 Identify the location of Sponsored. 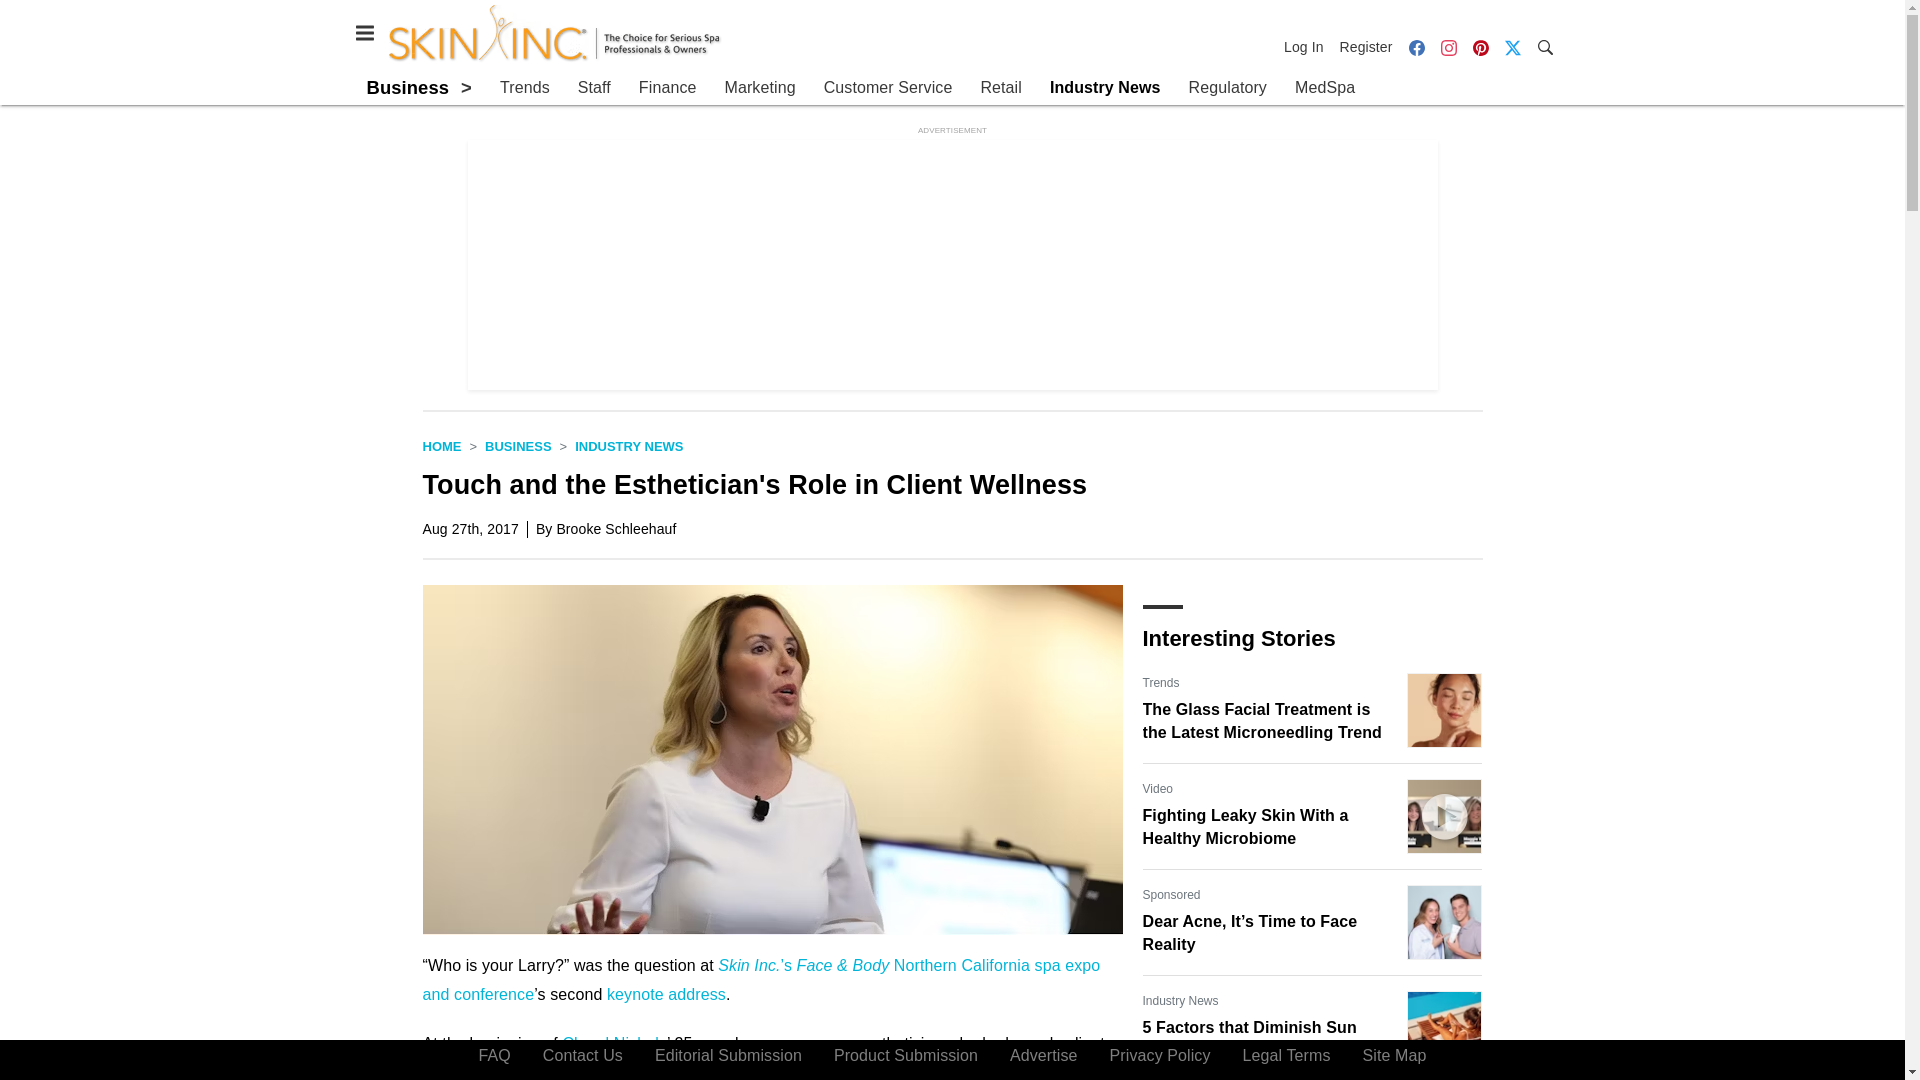
(1171, 894).